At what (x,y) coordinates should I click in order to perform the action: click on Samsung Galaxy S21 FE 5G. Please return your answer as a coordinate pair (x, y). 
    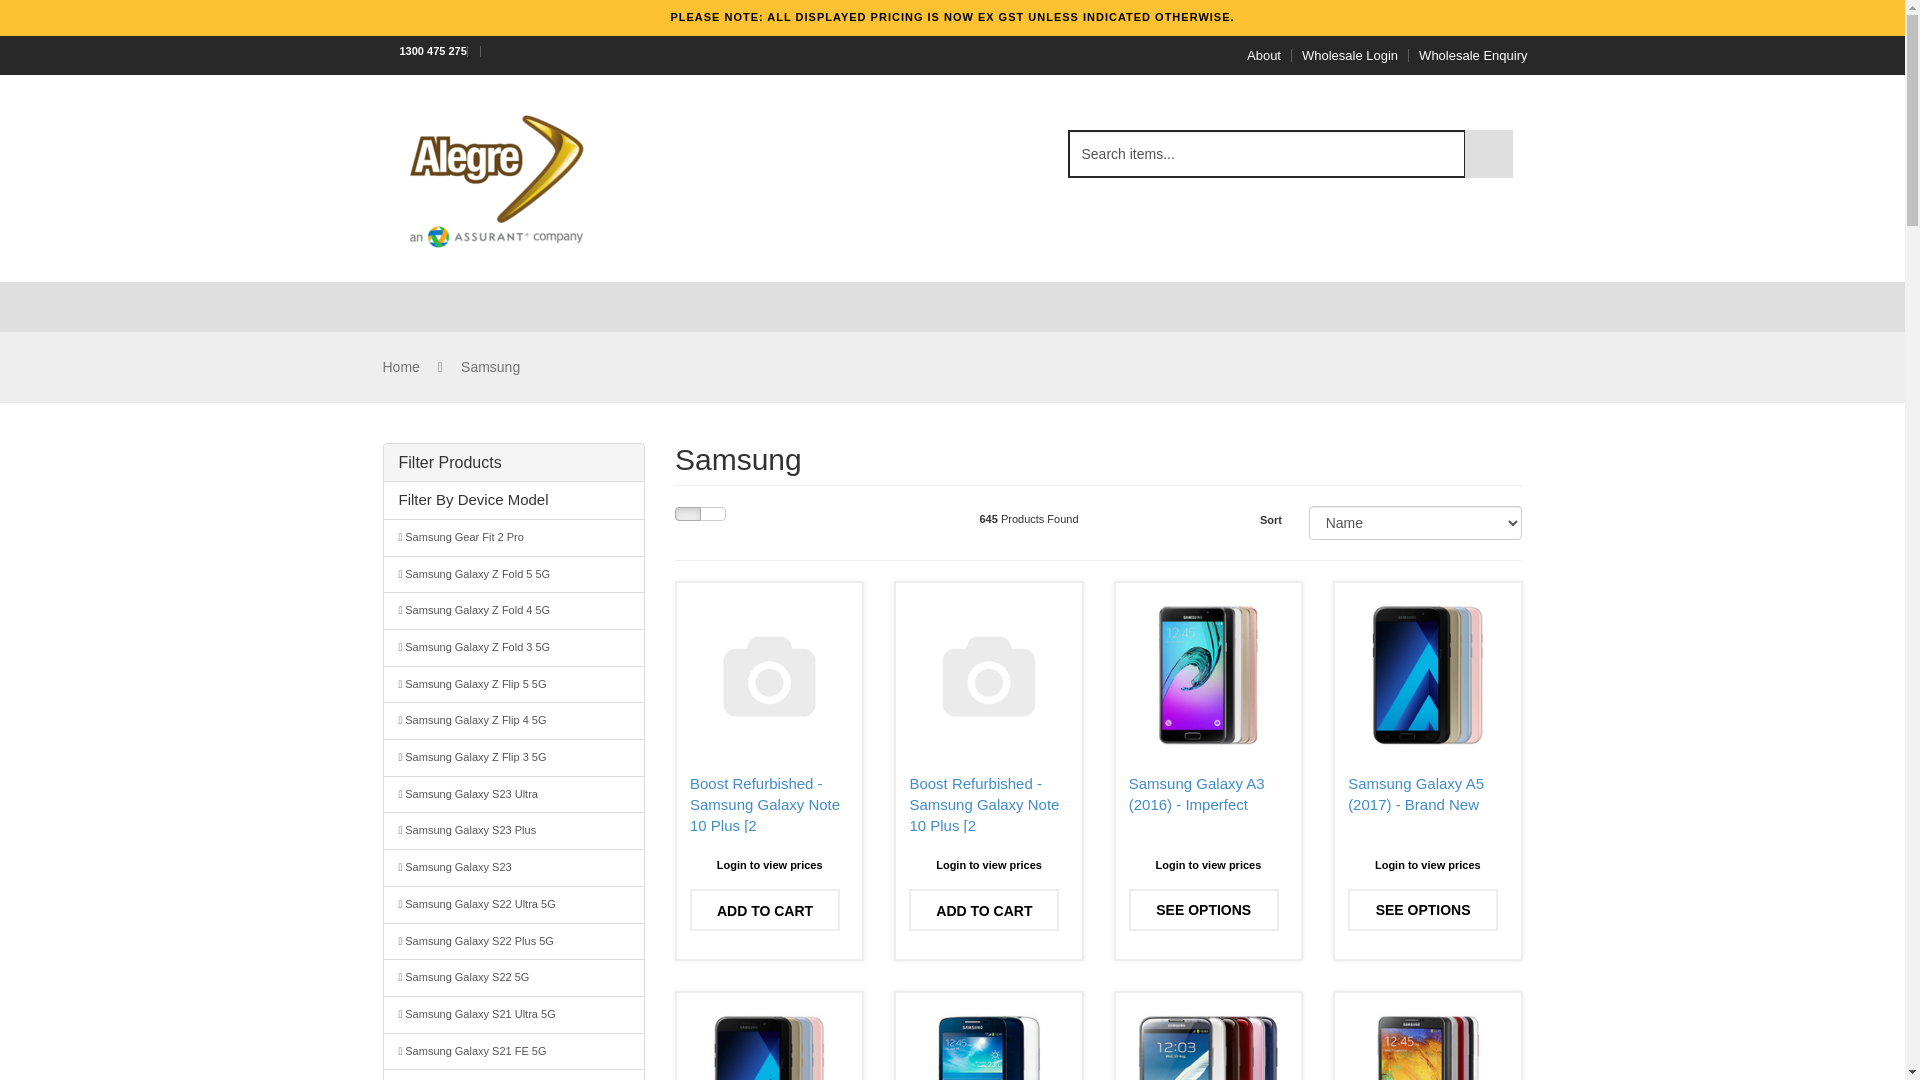
    Looking at the image, I should click on (514, 1052).